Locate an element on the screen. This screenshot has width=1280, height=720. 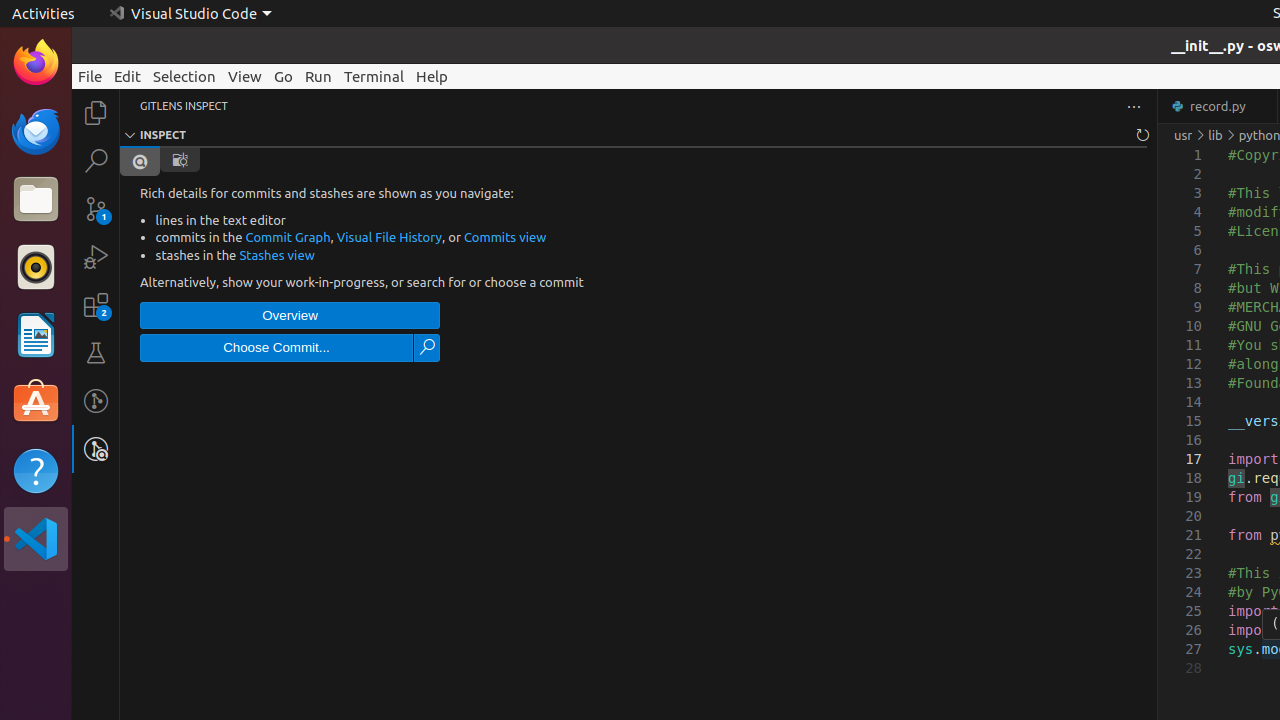
Overview is located at coordinates (290, 316).